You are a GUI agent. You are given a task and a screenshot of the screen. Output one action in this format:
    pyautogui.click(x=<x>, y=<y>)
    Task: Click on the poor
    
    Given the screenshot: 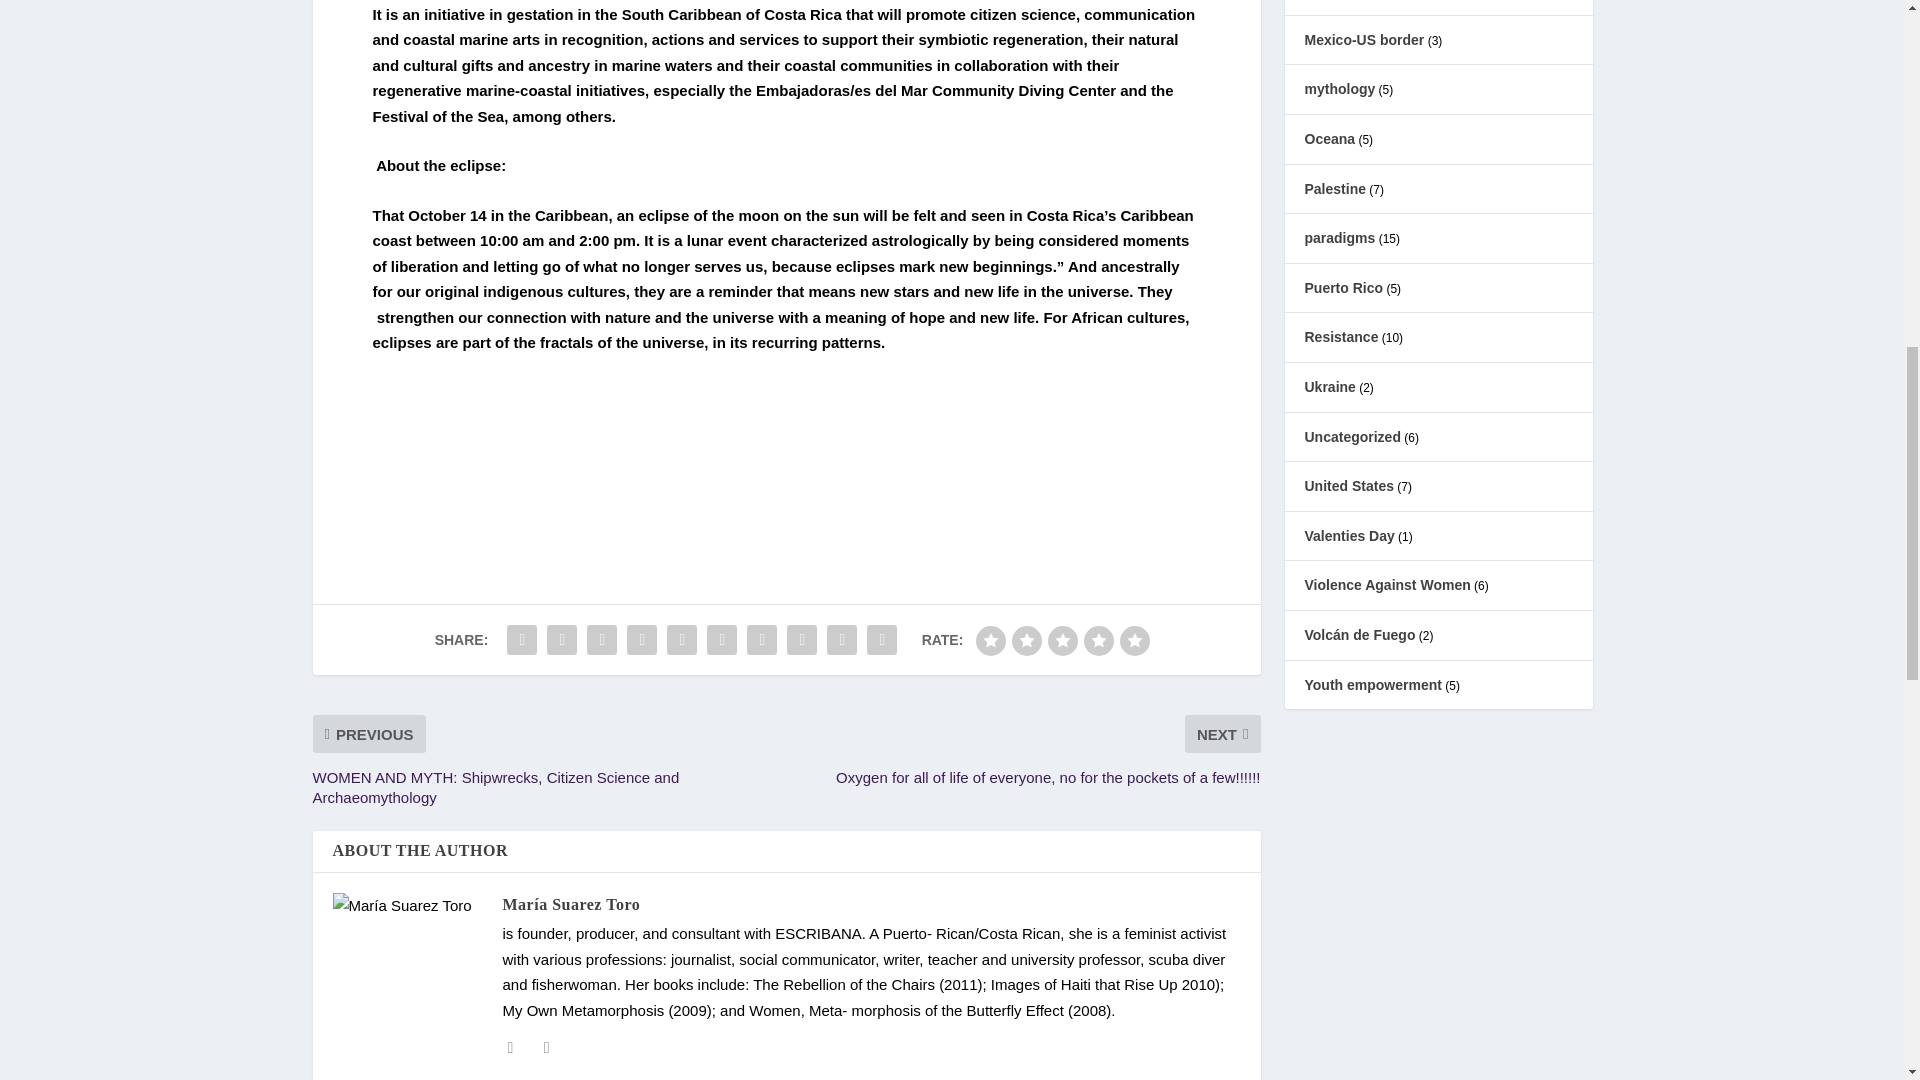 What is the action you would take?
    pyautogui.click(x=1026, y=640)
    